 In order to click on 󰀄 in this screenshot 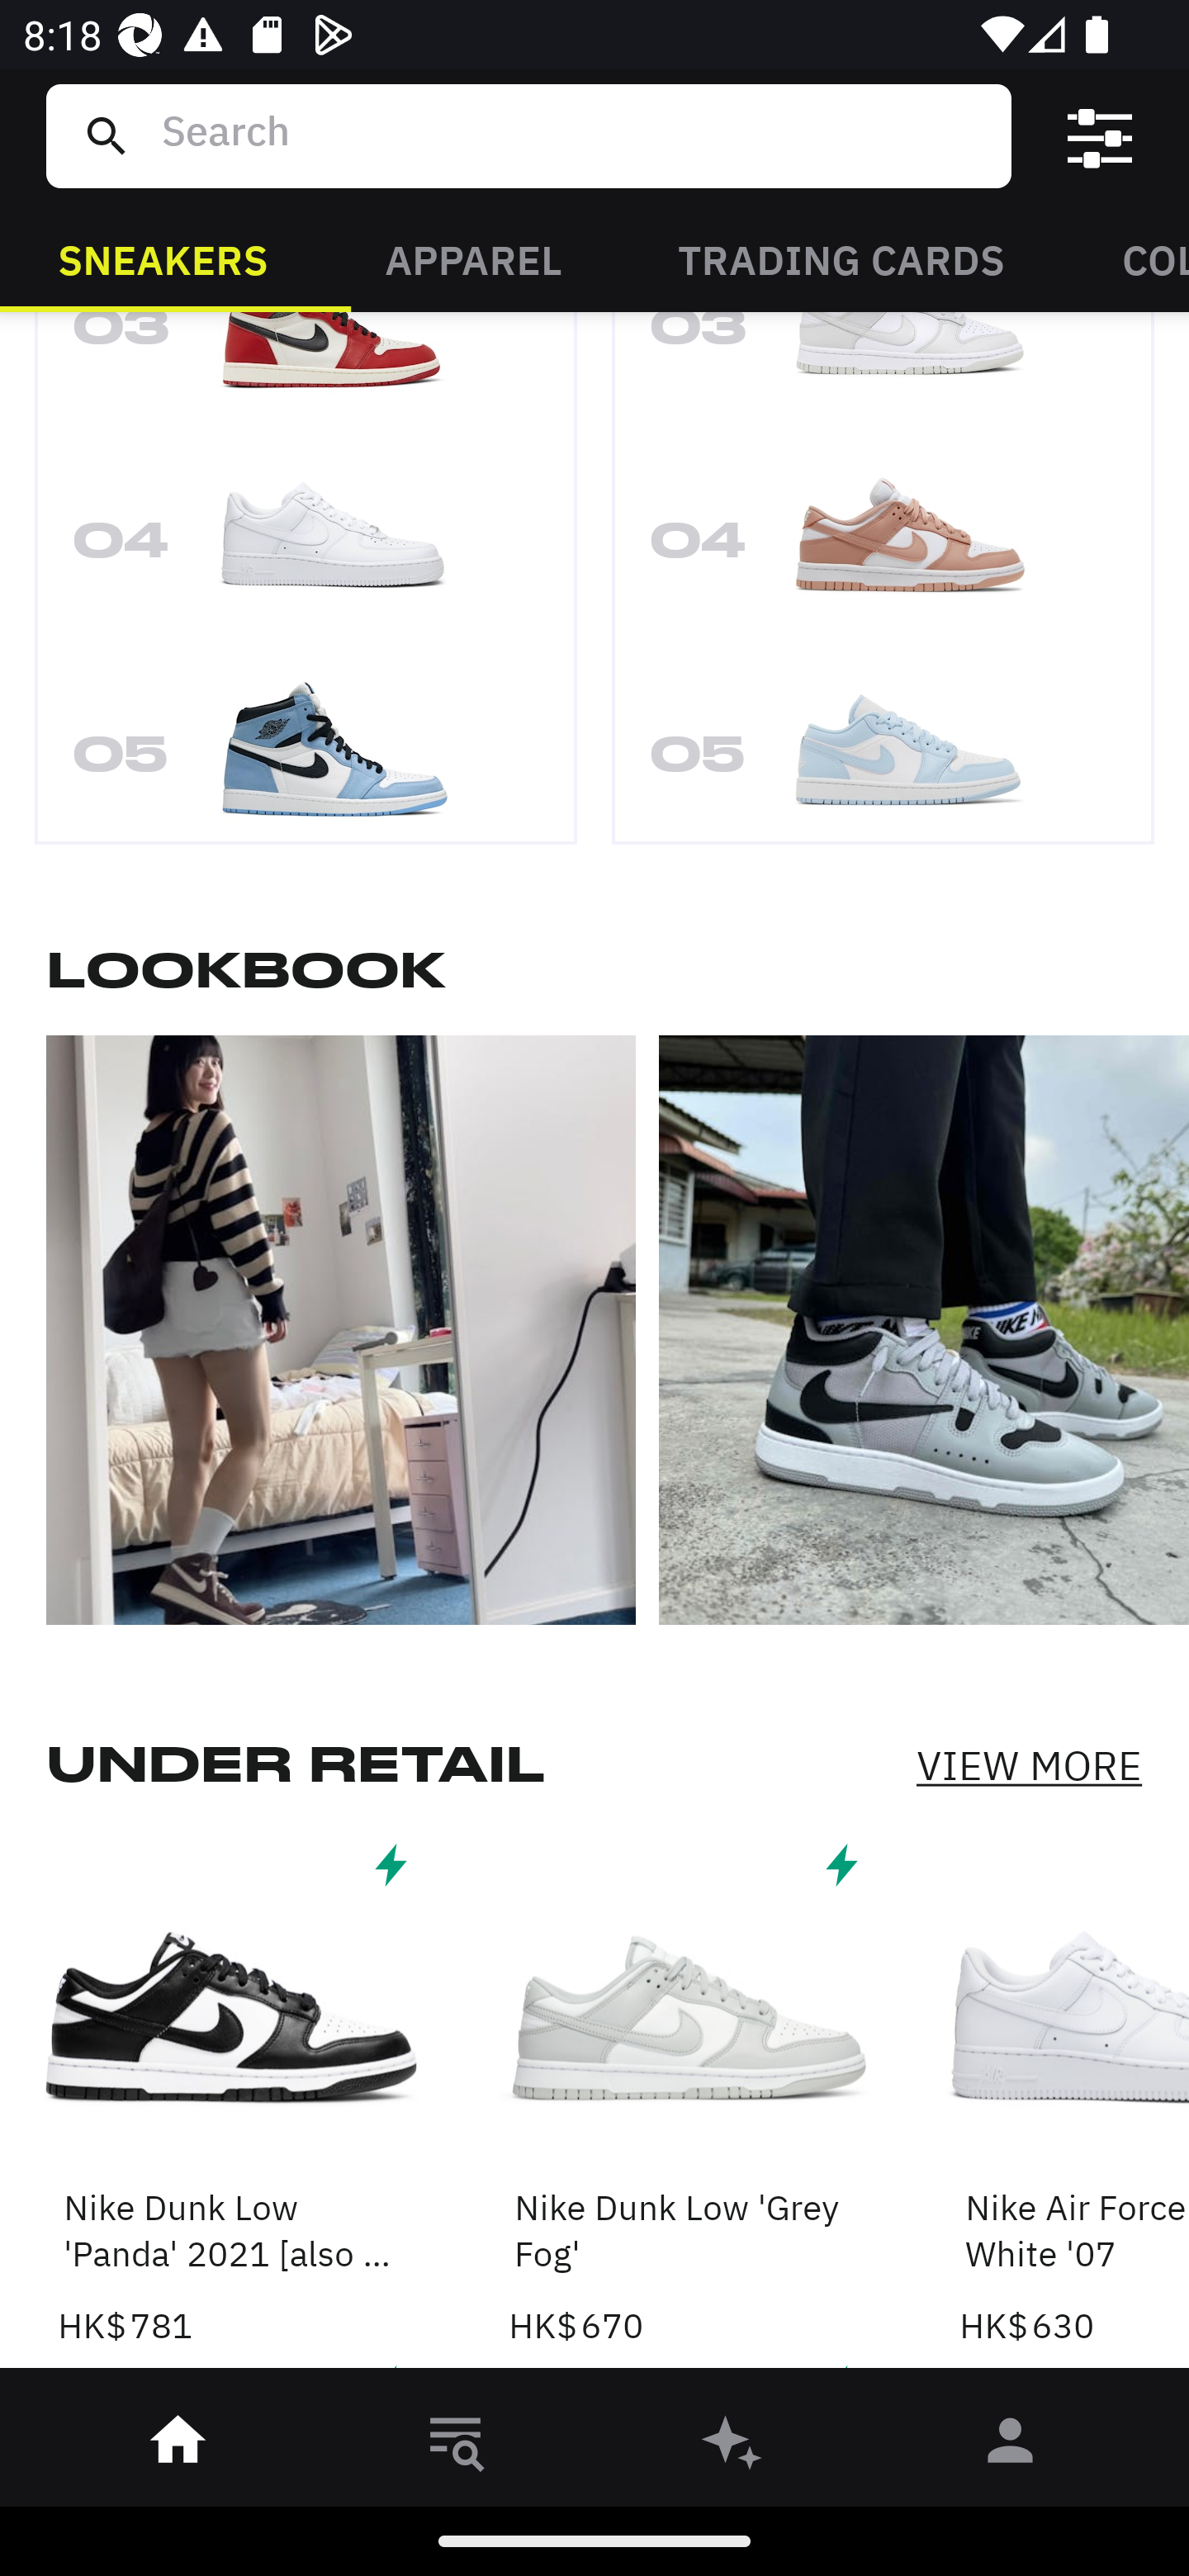, I will do `click(1011, 2446)`.